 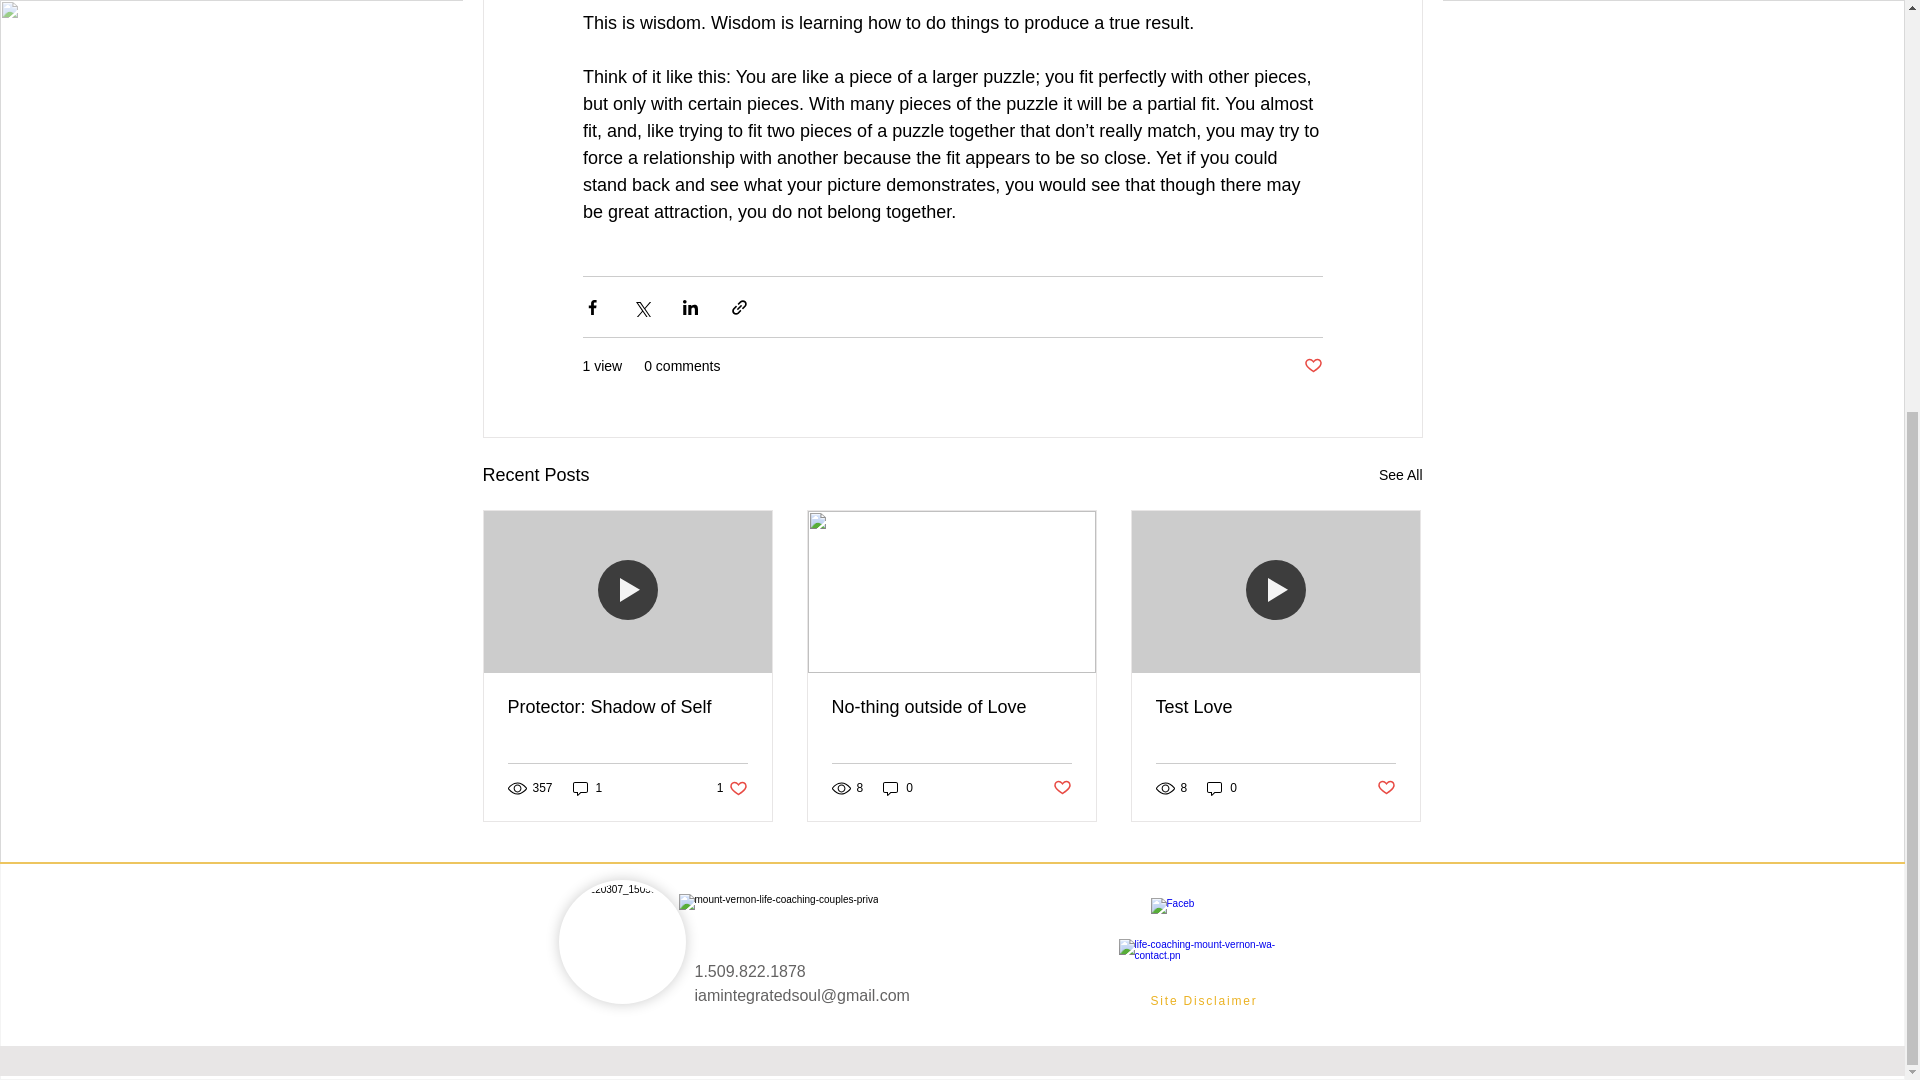 What do you see at coordinates (1230, 916) in the screenshot?
I see `Facebook Like` at bounding box center [1230, 916].